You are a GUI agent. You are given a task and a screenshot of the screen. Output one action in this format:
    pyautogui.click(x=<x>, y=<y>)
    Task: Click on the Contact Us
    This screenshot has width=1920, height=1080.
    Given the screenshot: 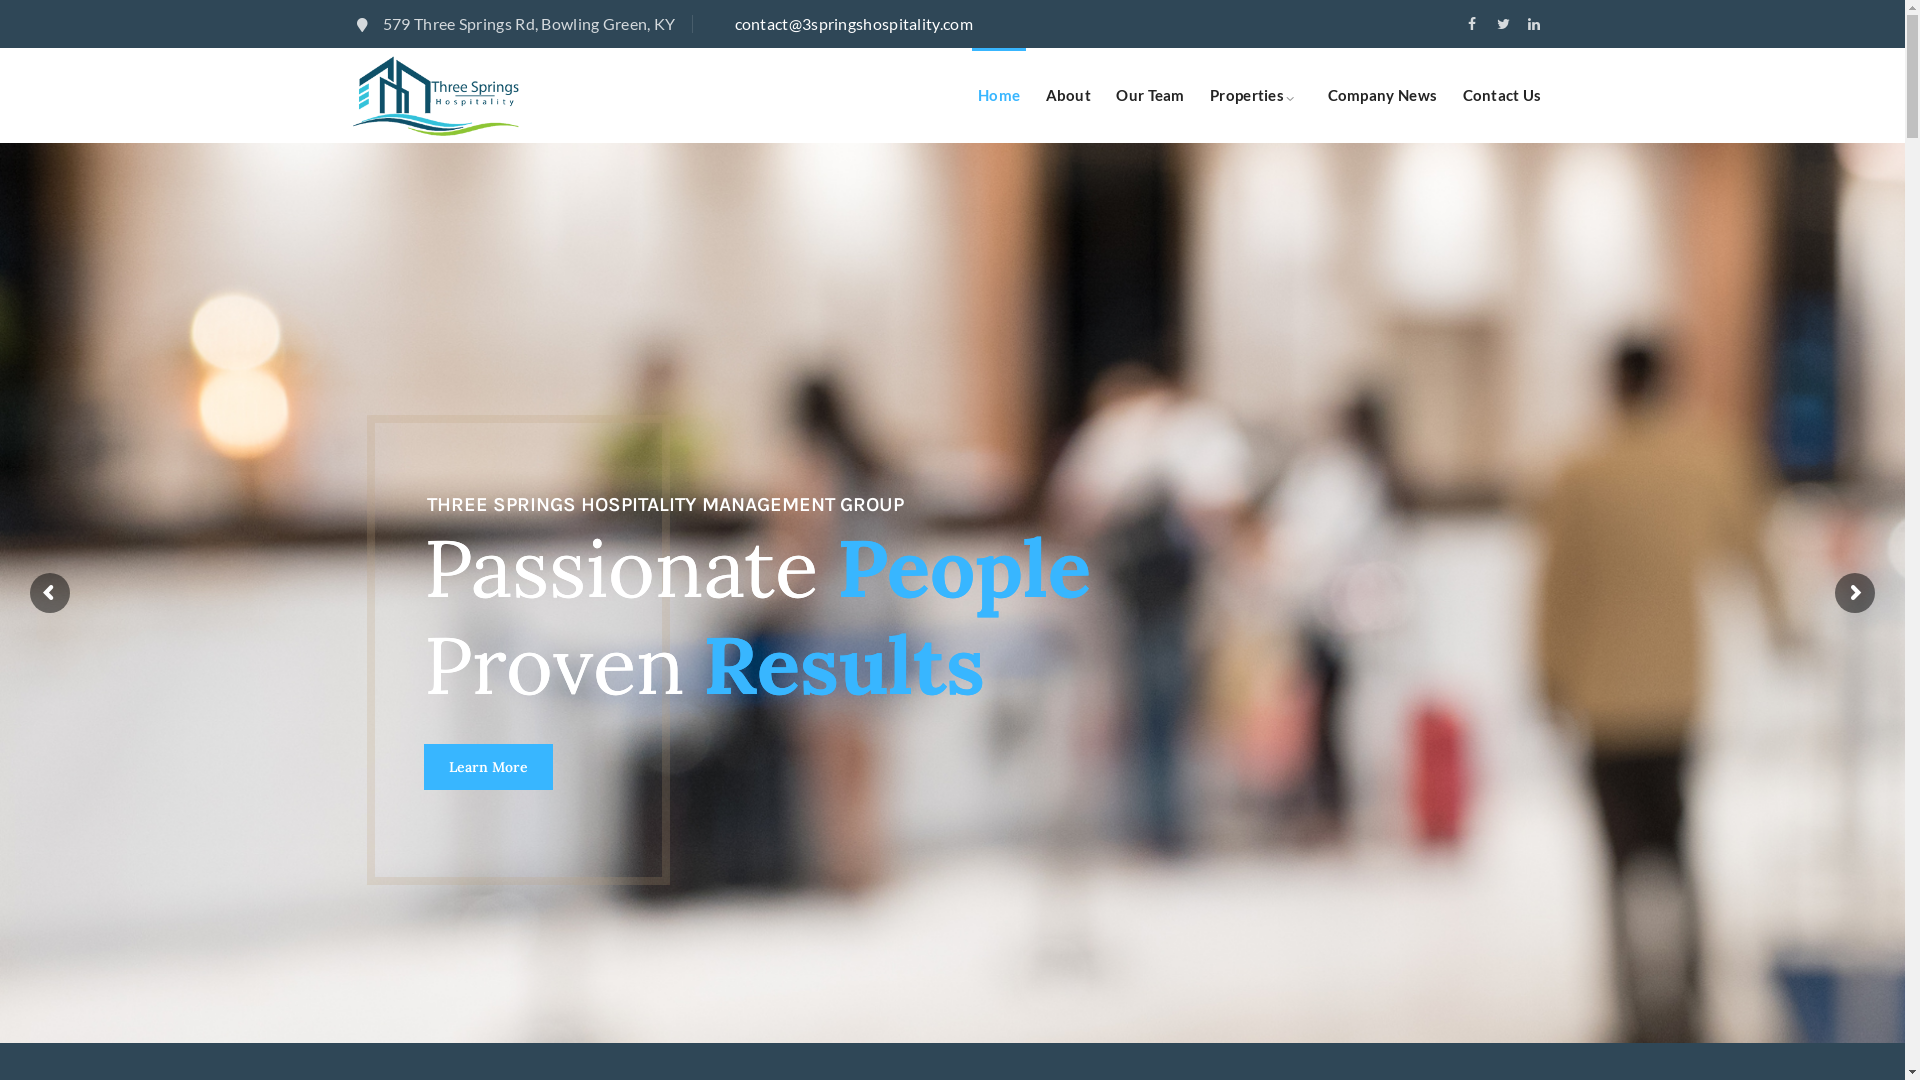 What is the action you would take?
    pyautogui.click(x=1502, y=96)
    